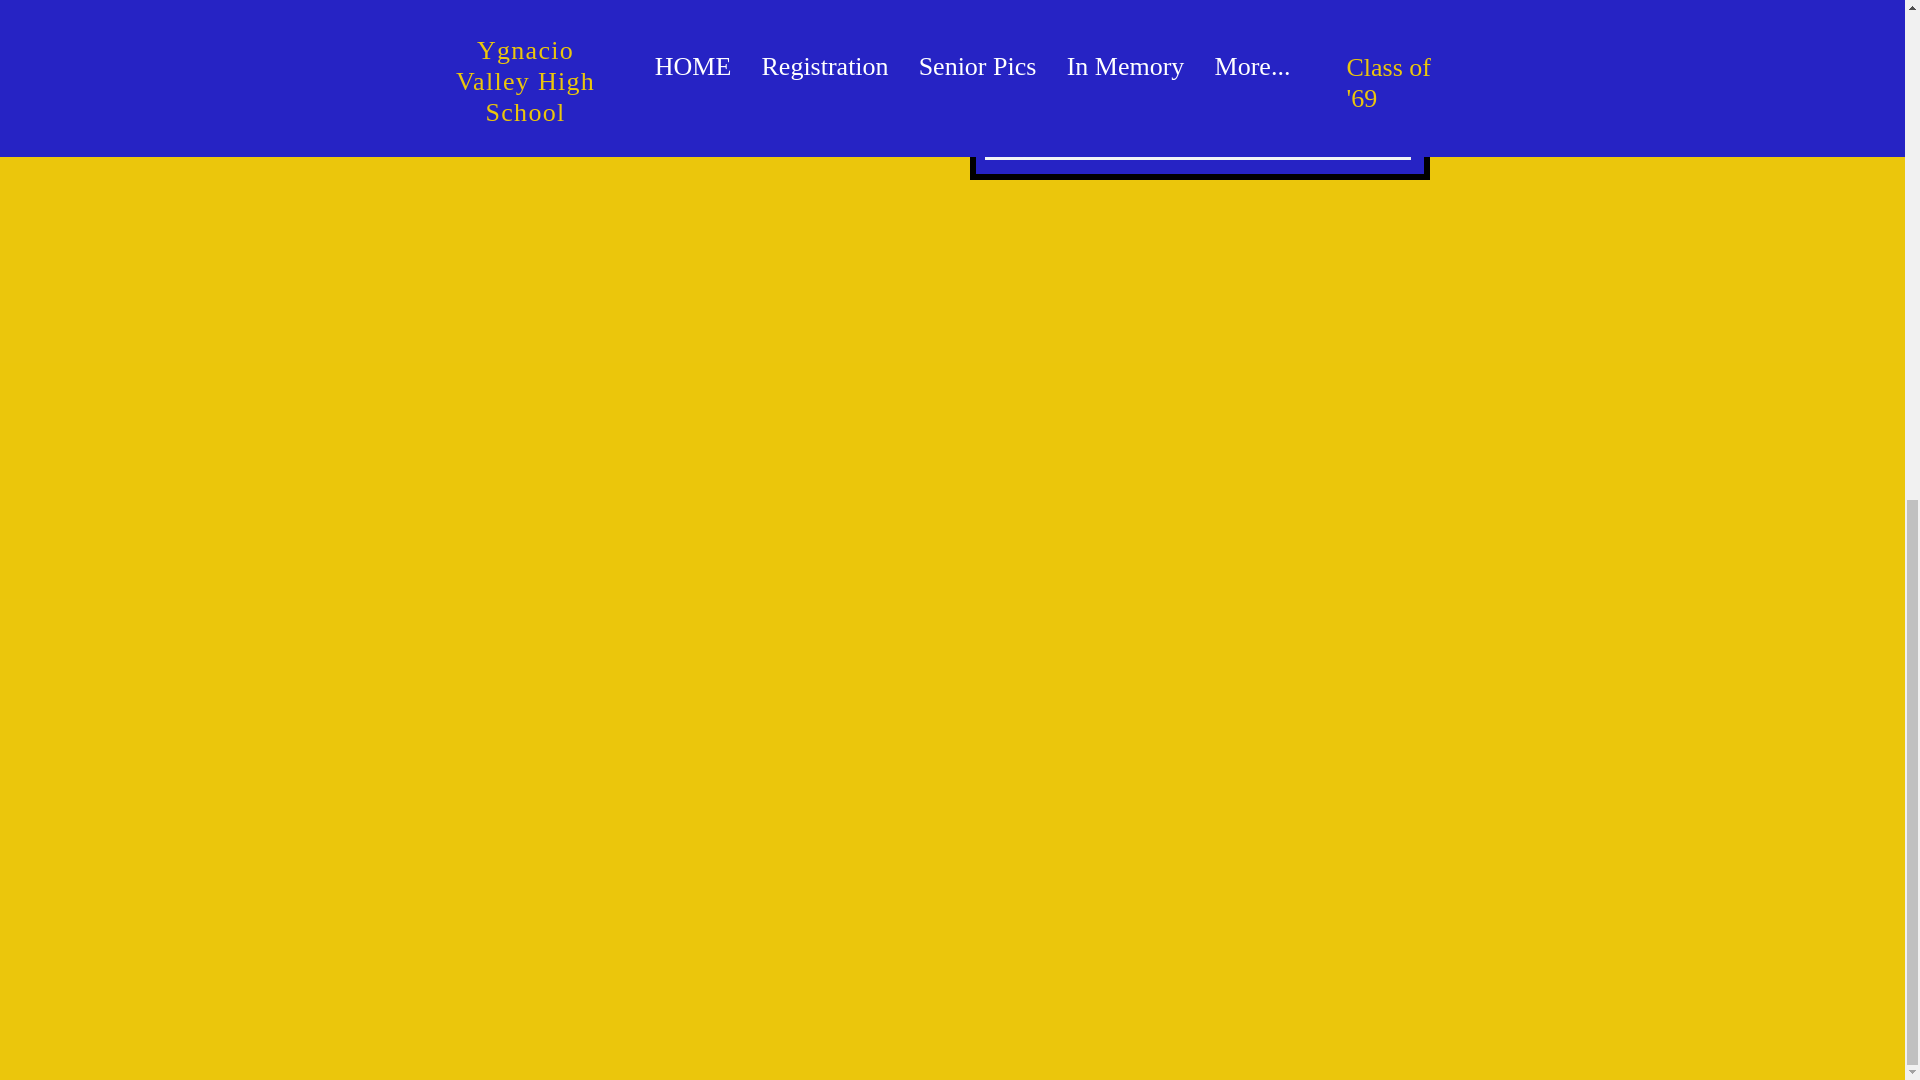 This screenshot has width=1920, height=1080. Describe the element at coordinates (658, 84) in the screenshot. I see `Alexi Murphy` at that location.